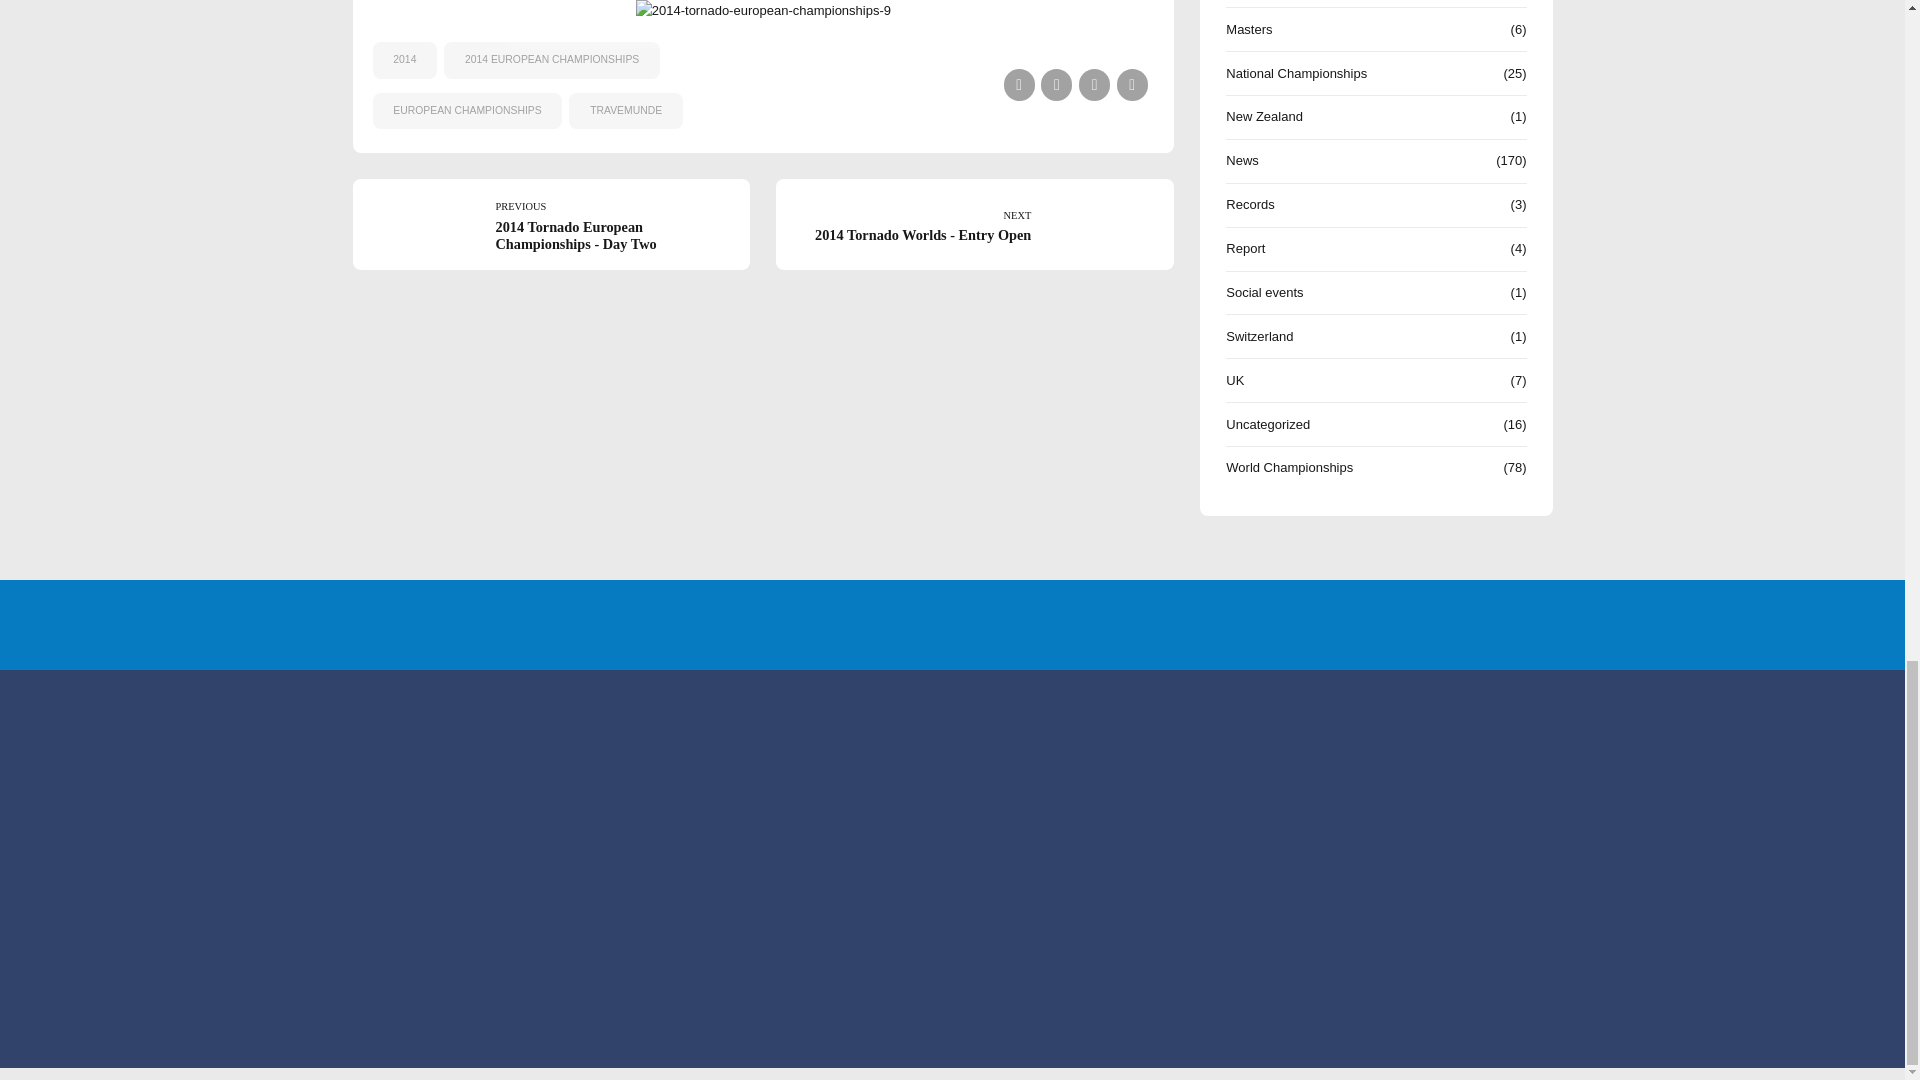 This screenshot has height=1080, width=1920. Describe the element at coordinates (1132, 84) in the screenshot. I see `Share on VK` at that location.